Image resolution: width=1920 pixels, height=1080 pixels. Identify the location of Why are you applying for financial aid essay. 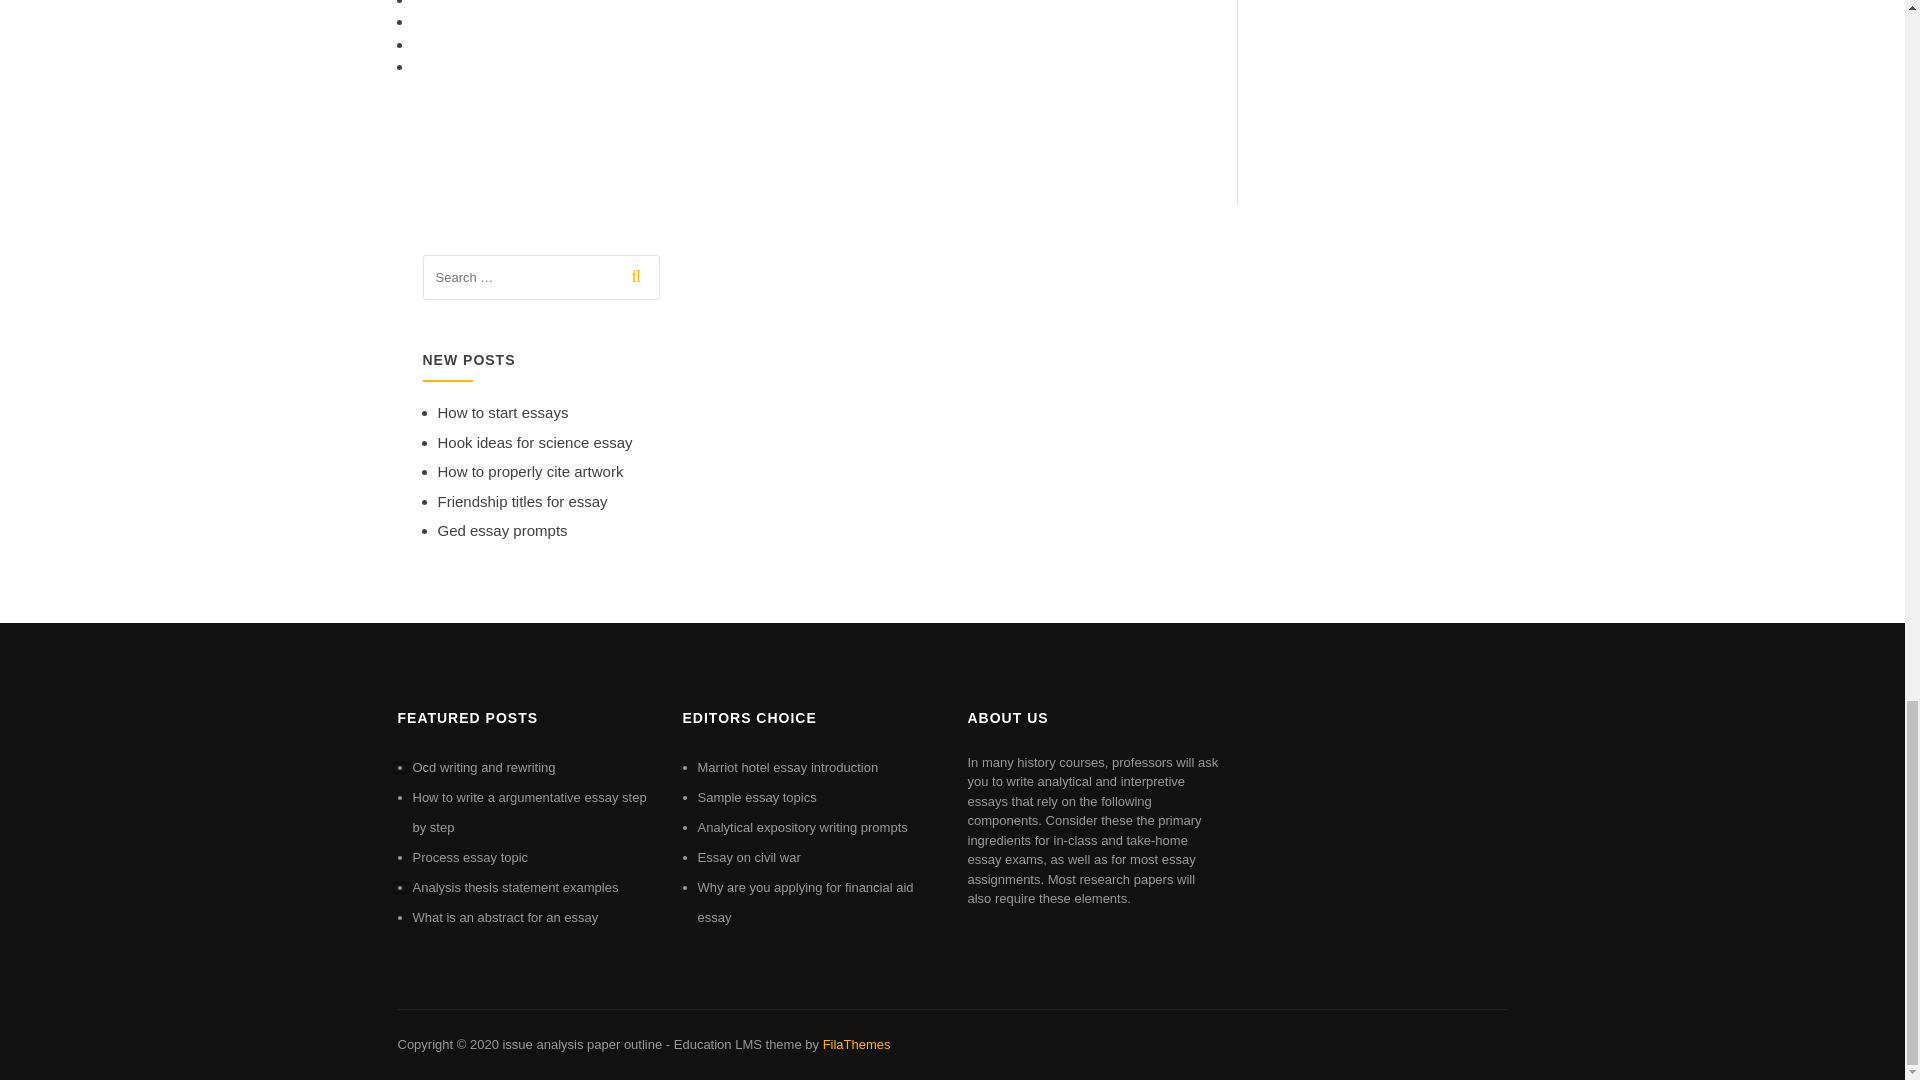
(806, 902).